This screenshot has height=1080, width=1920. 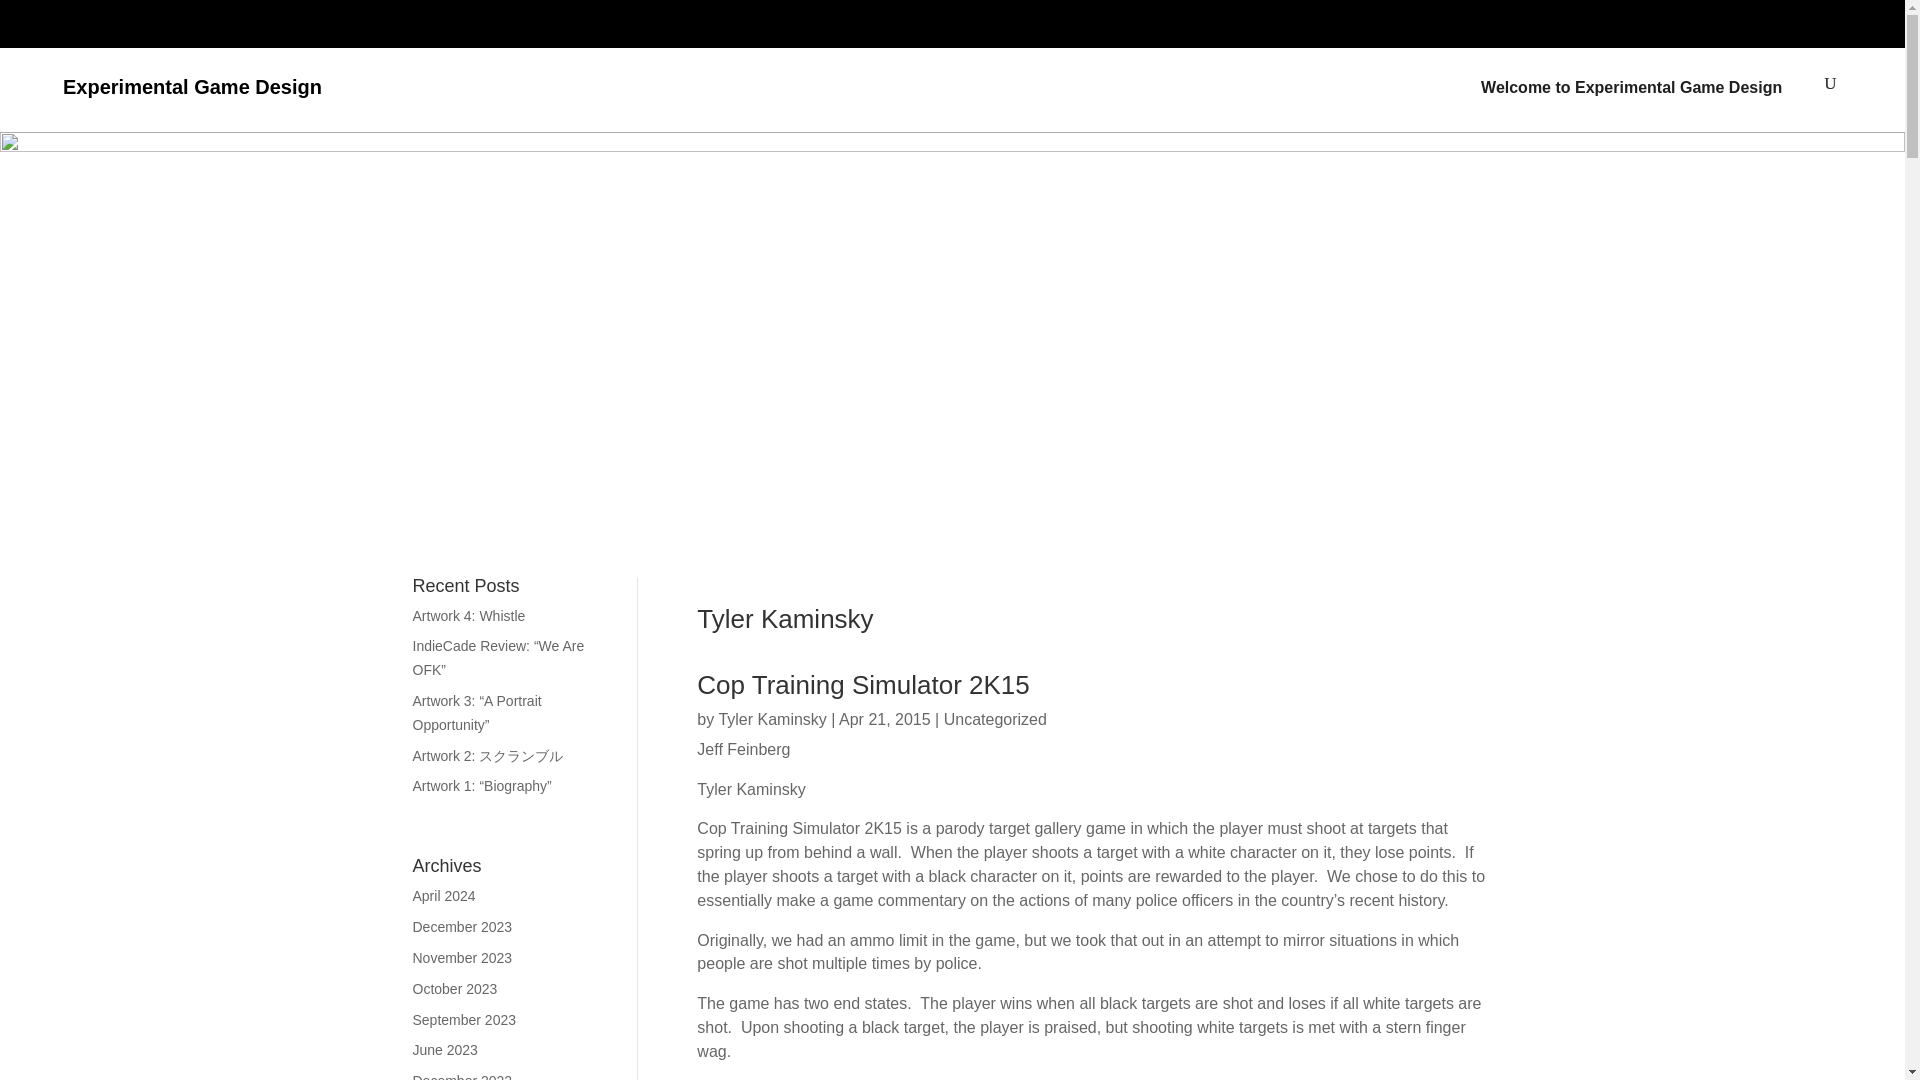 I want to click on November 2023, so click(x=462, y=958).